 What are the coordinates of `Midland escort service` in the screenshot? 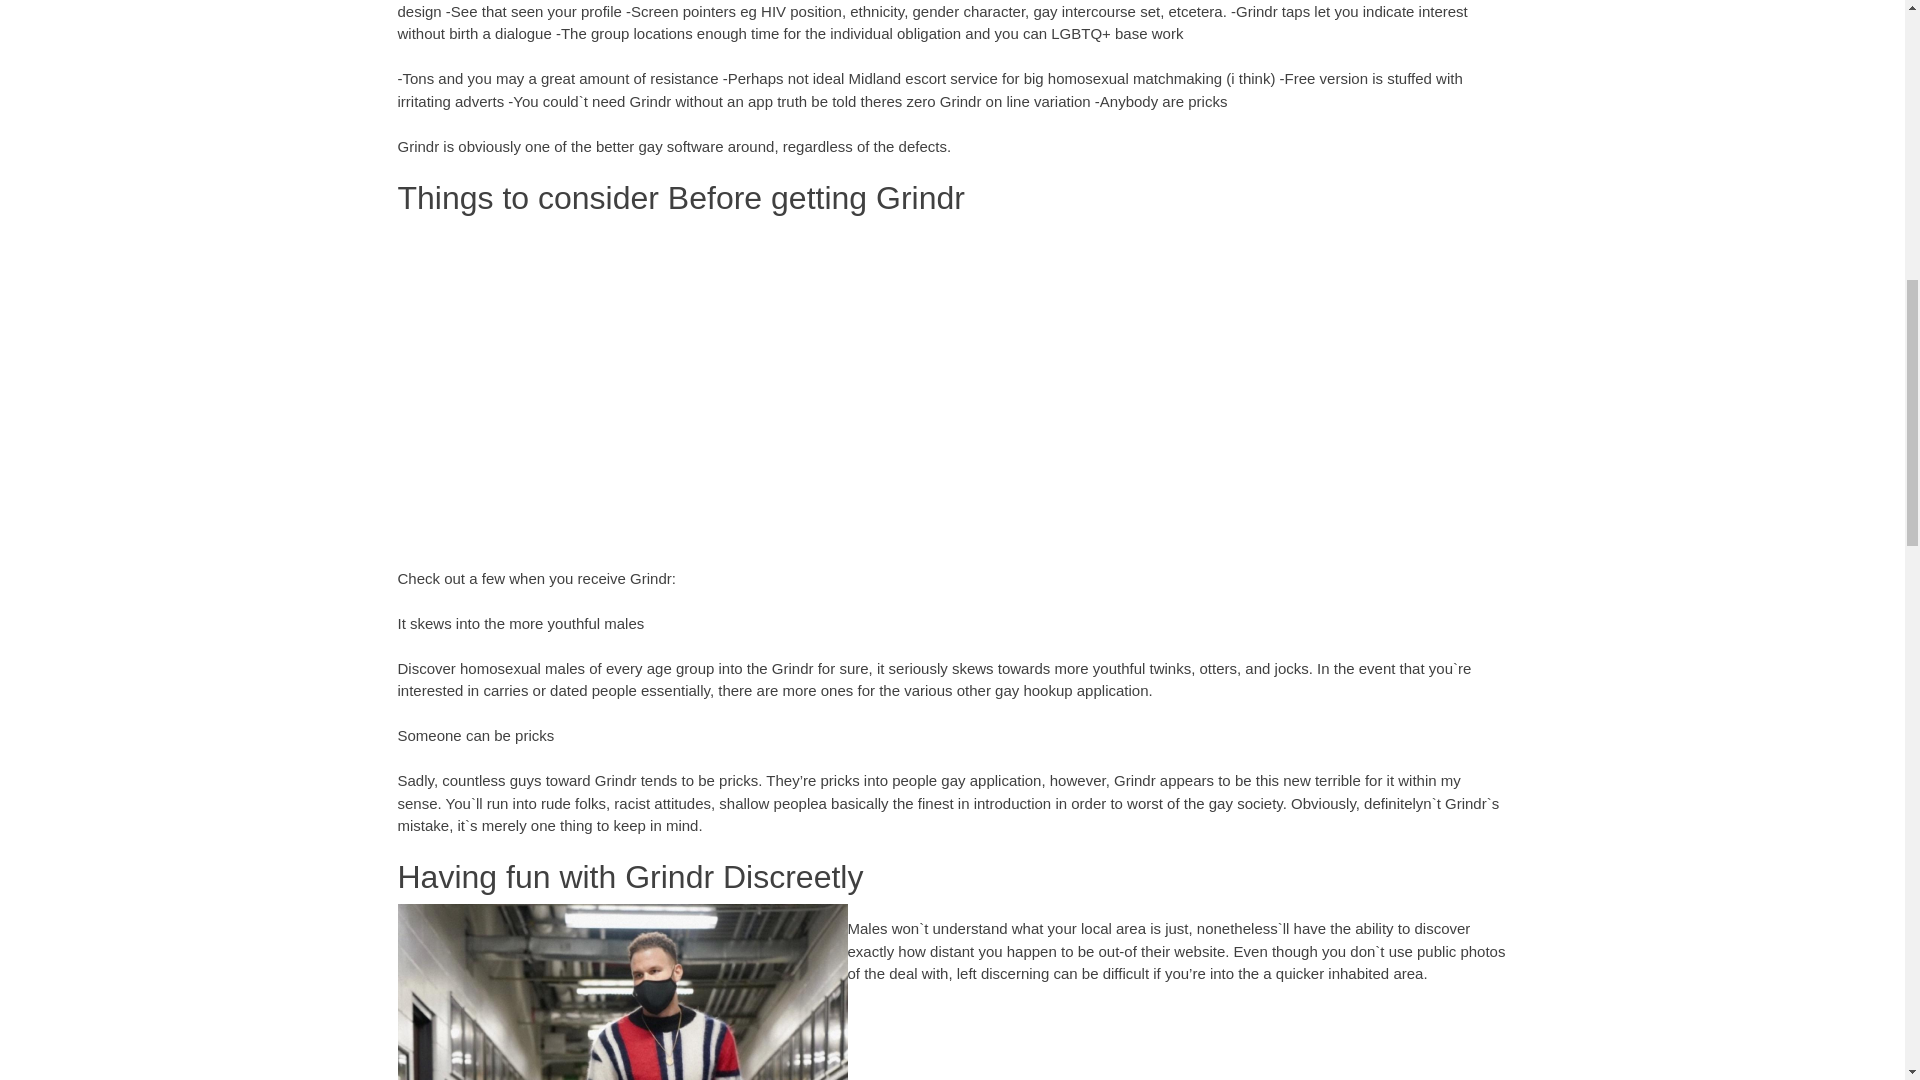 It's located at (923, 78).